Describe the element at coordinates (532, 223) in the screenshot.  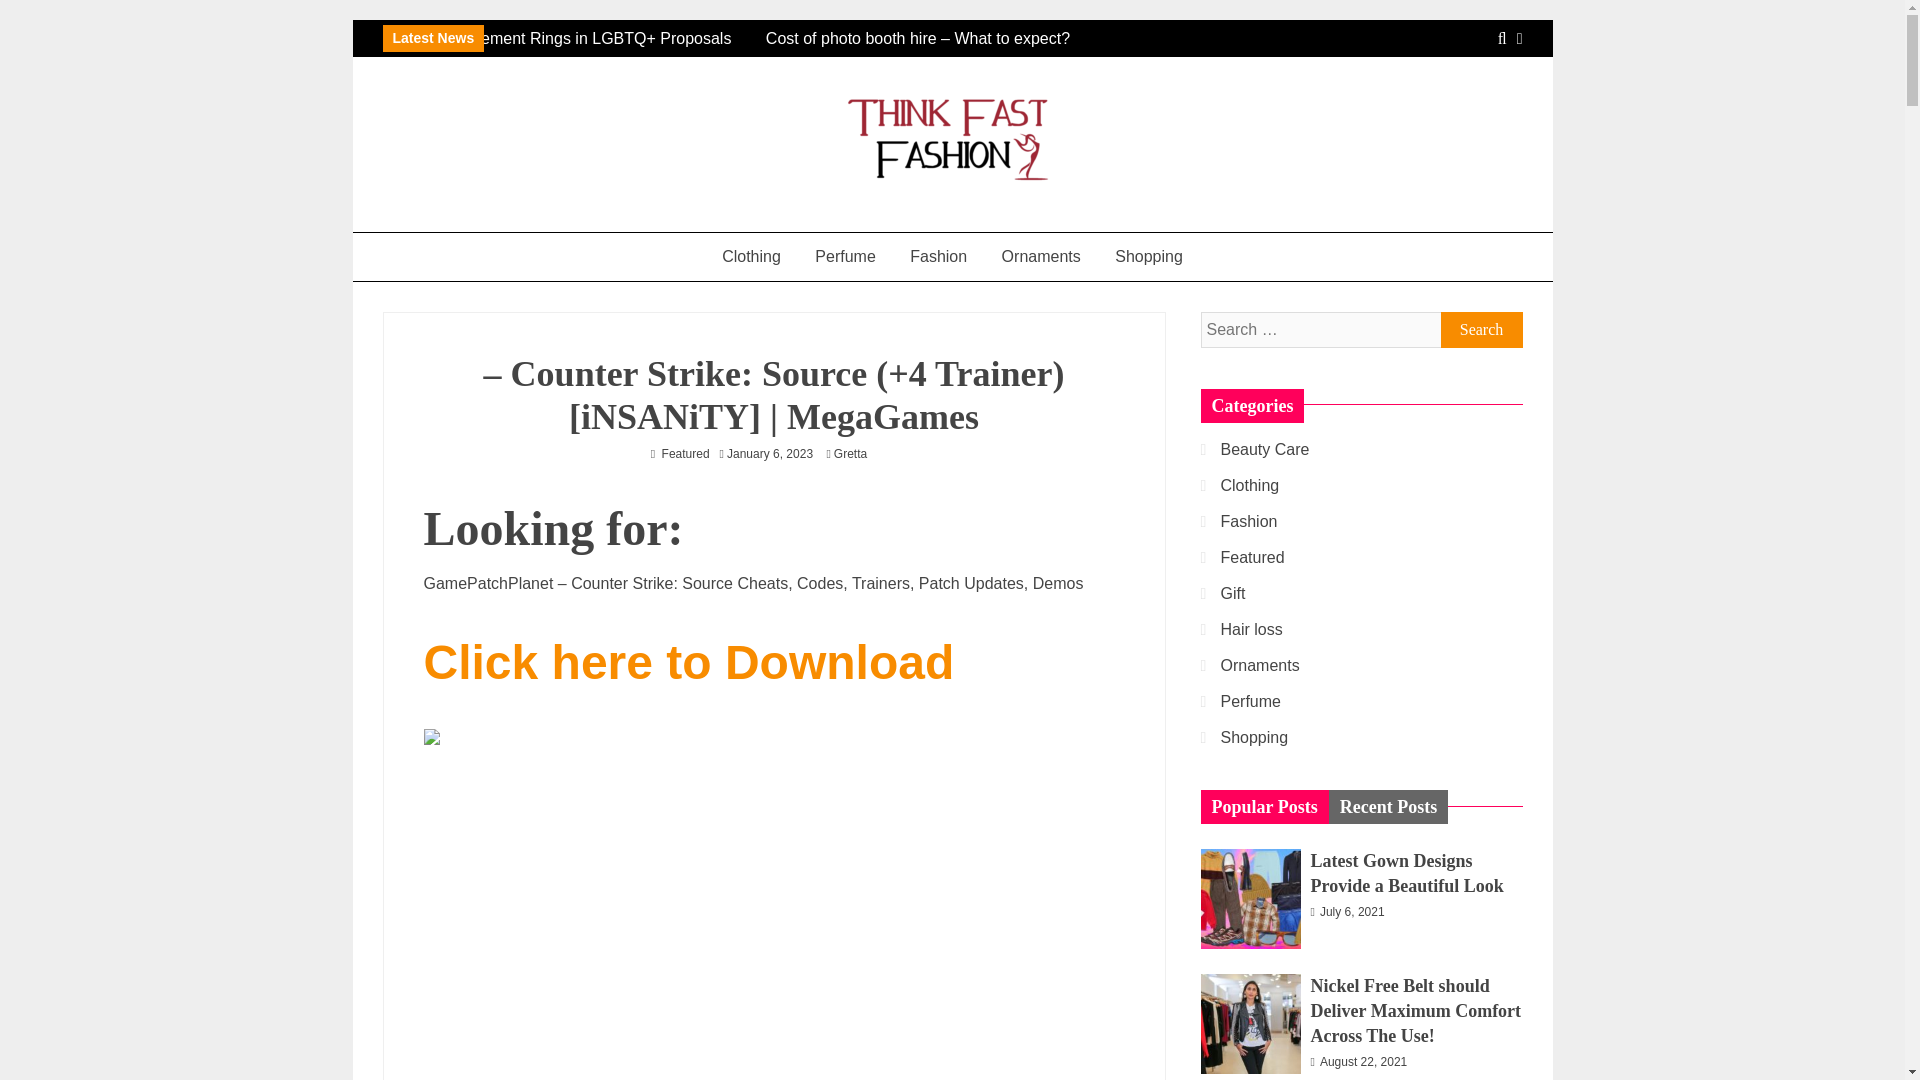
I see `Think Fast Fashion` at that location.